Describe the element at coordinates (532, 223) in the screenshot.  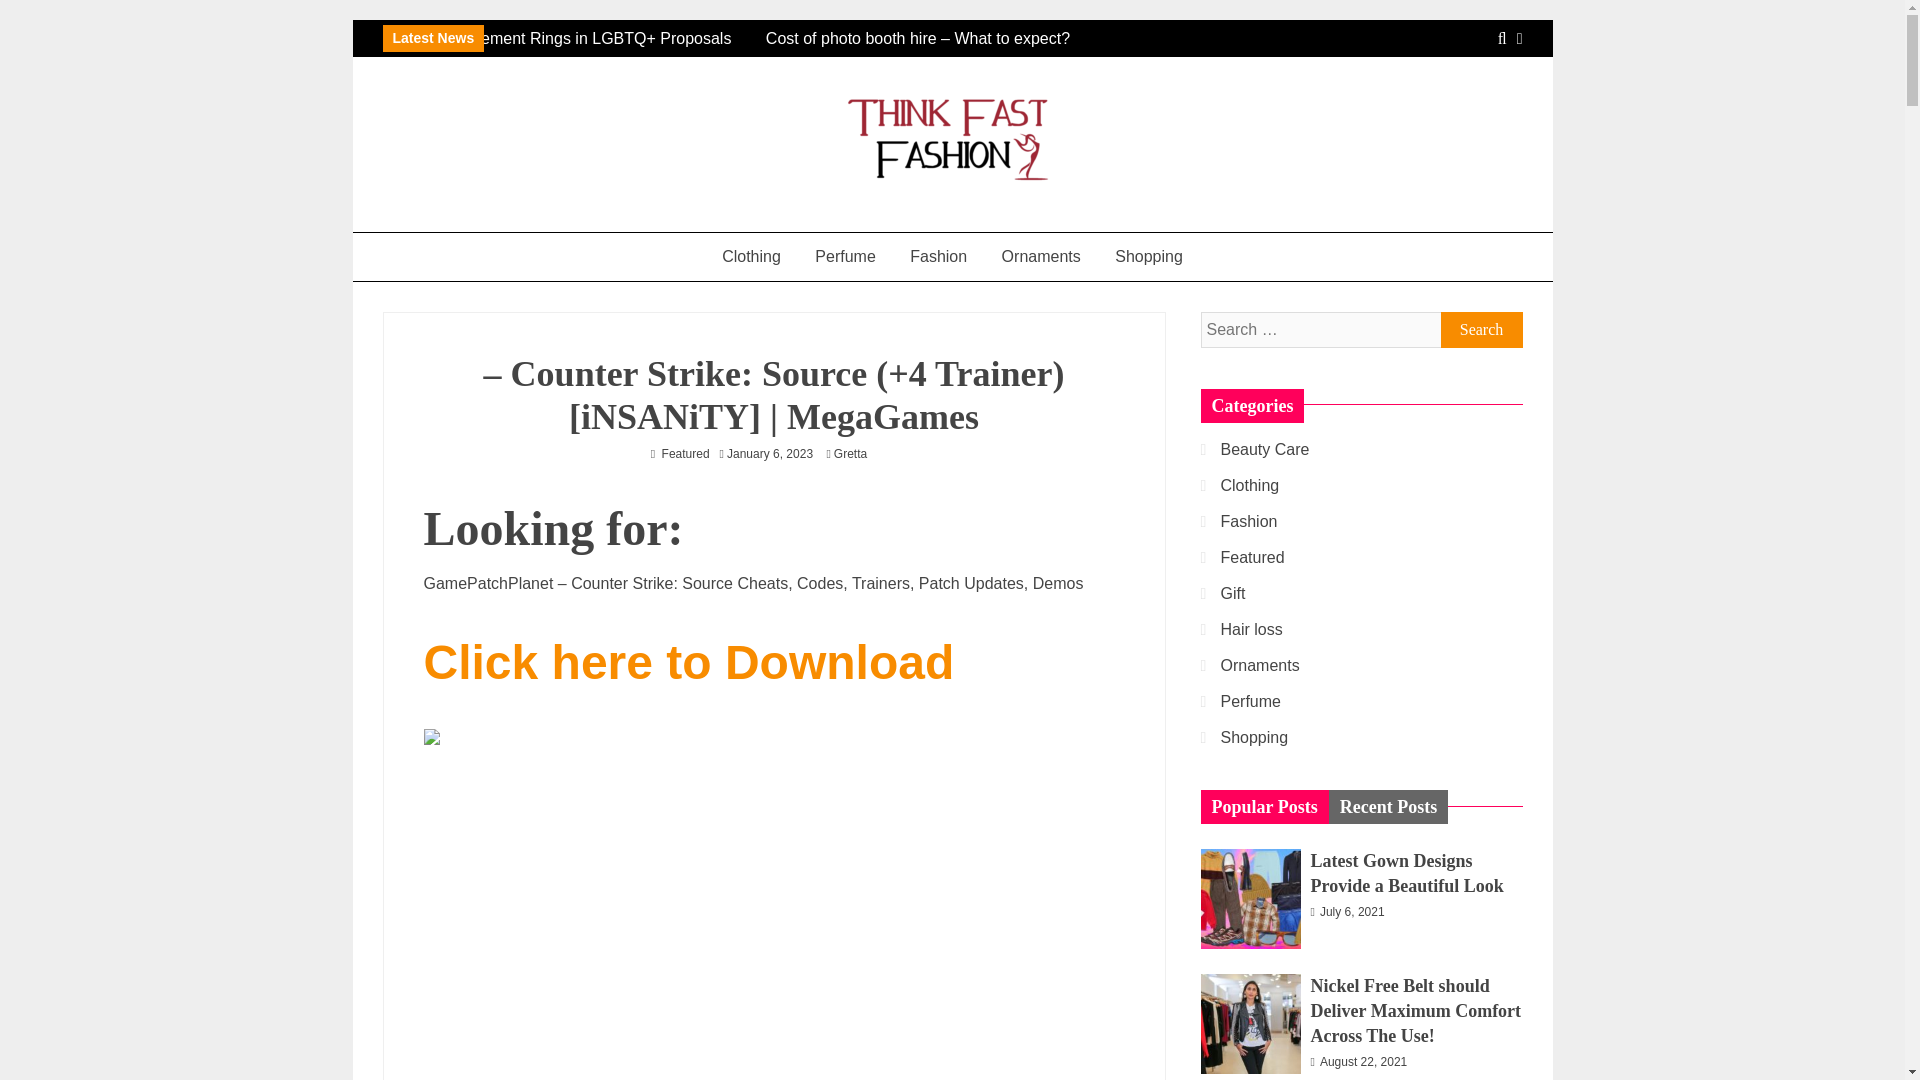
I see `Think Fast Fashion` at that location.